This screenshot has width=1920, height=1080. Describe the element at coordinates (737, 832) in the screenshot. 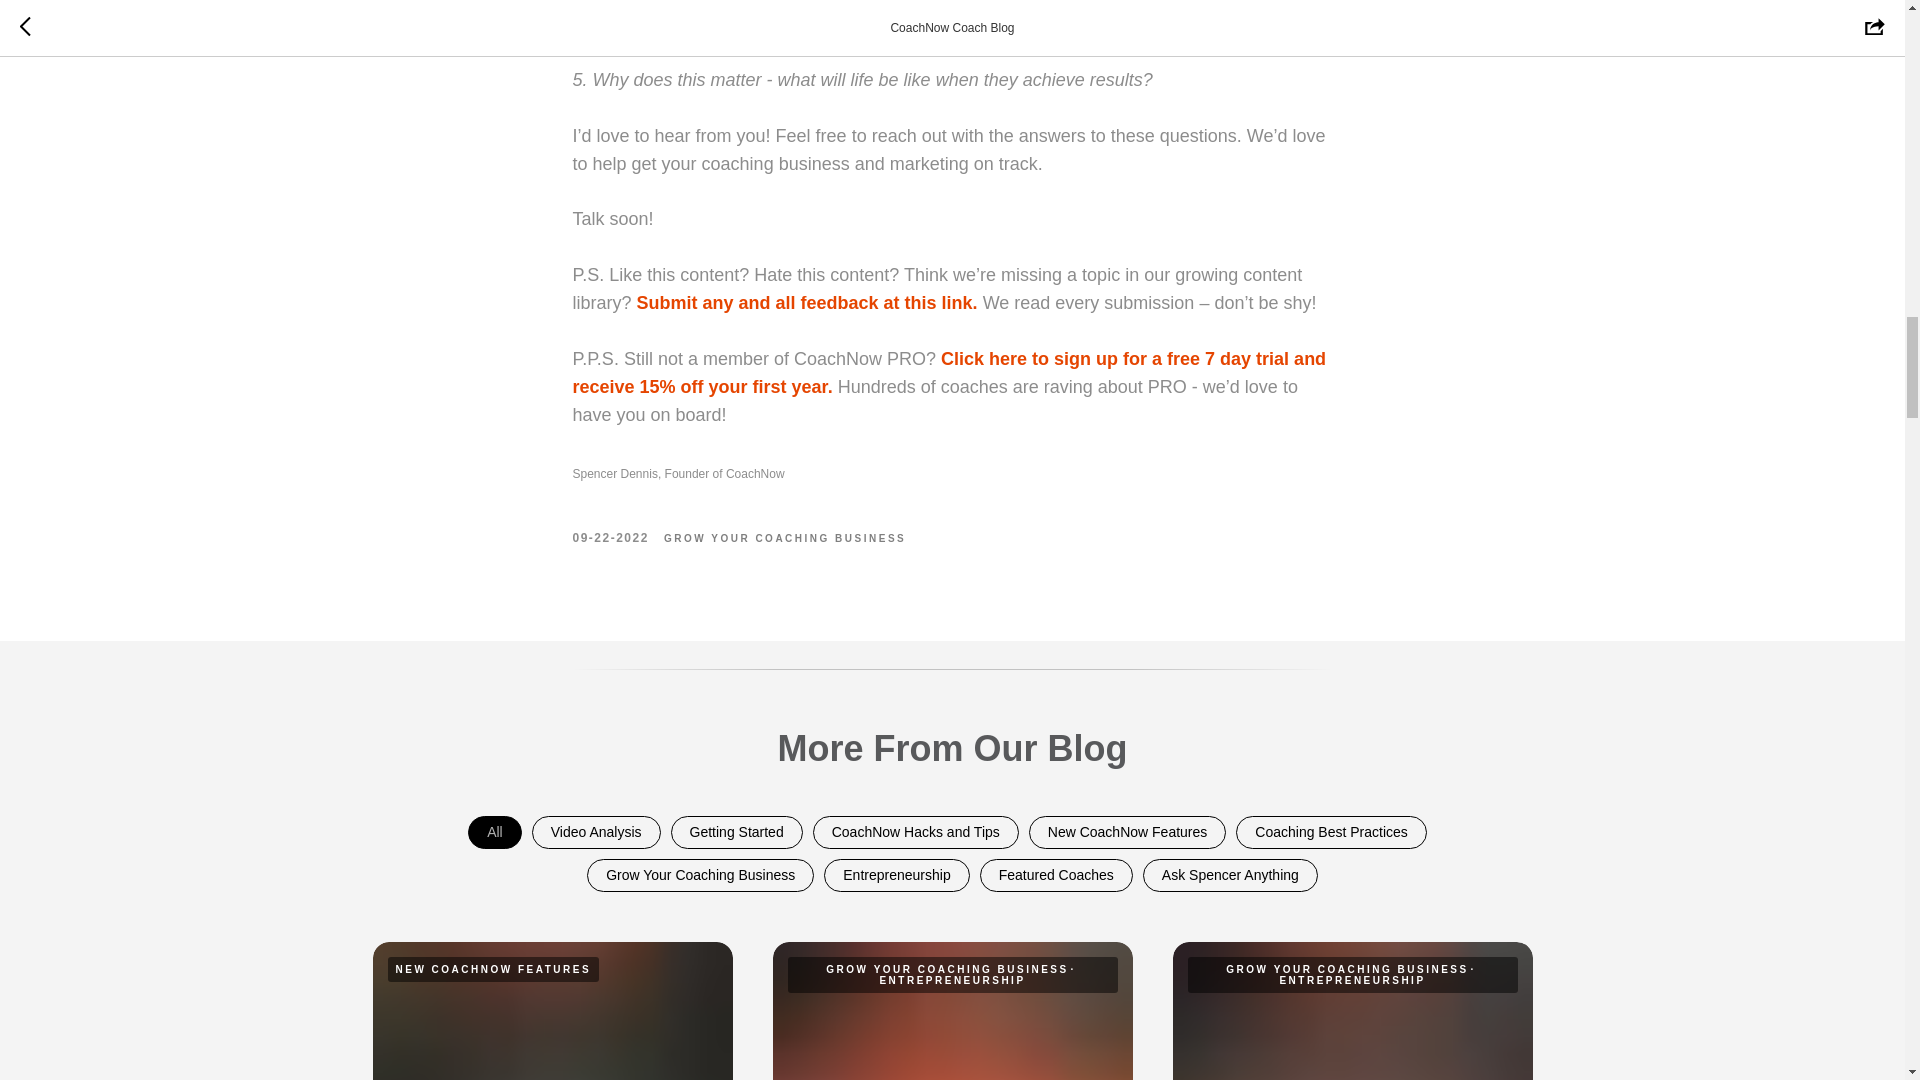

I see `Getting Started` at that location.